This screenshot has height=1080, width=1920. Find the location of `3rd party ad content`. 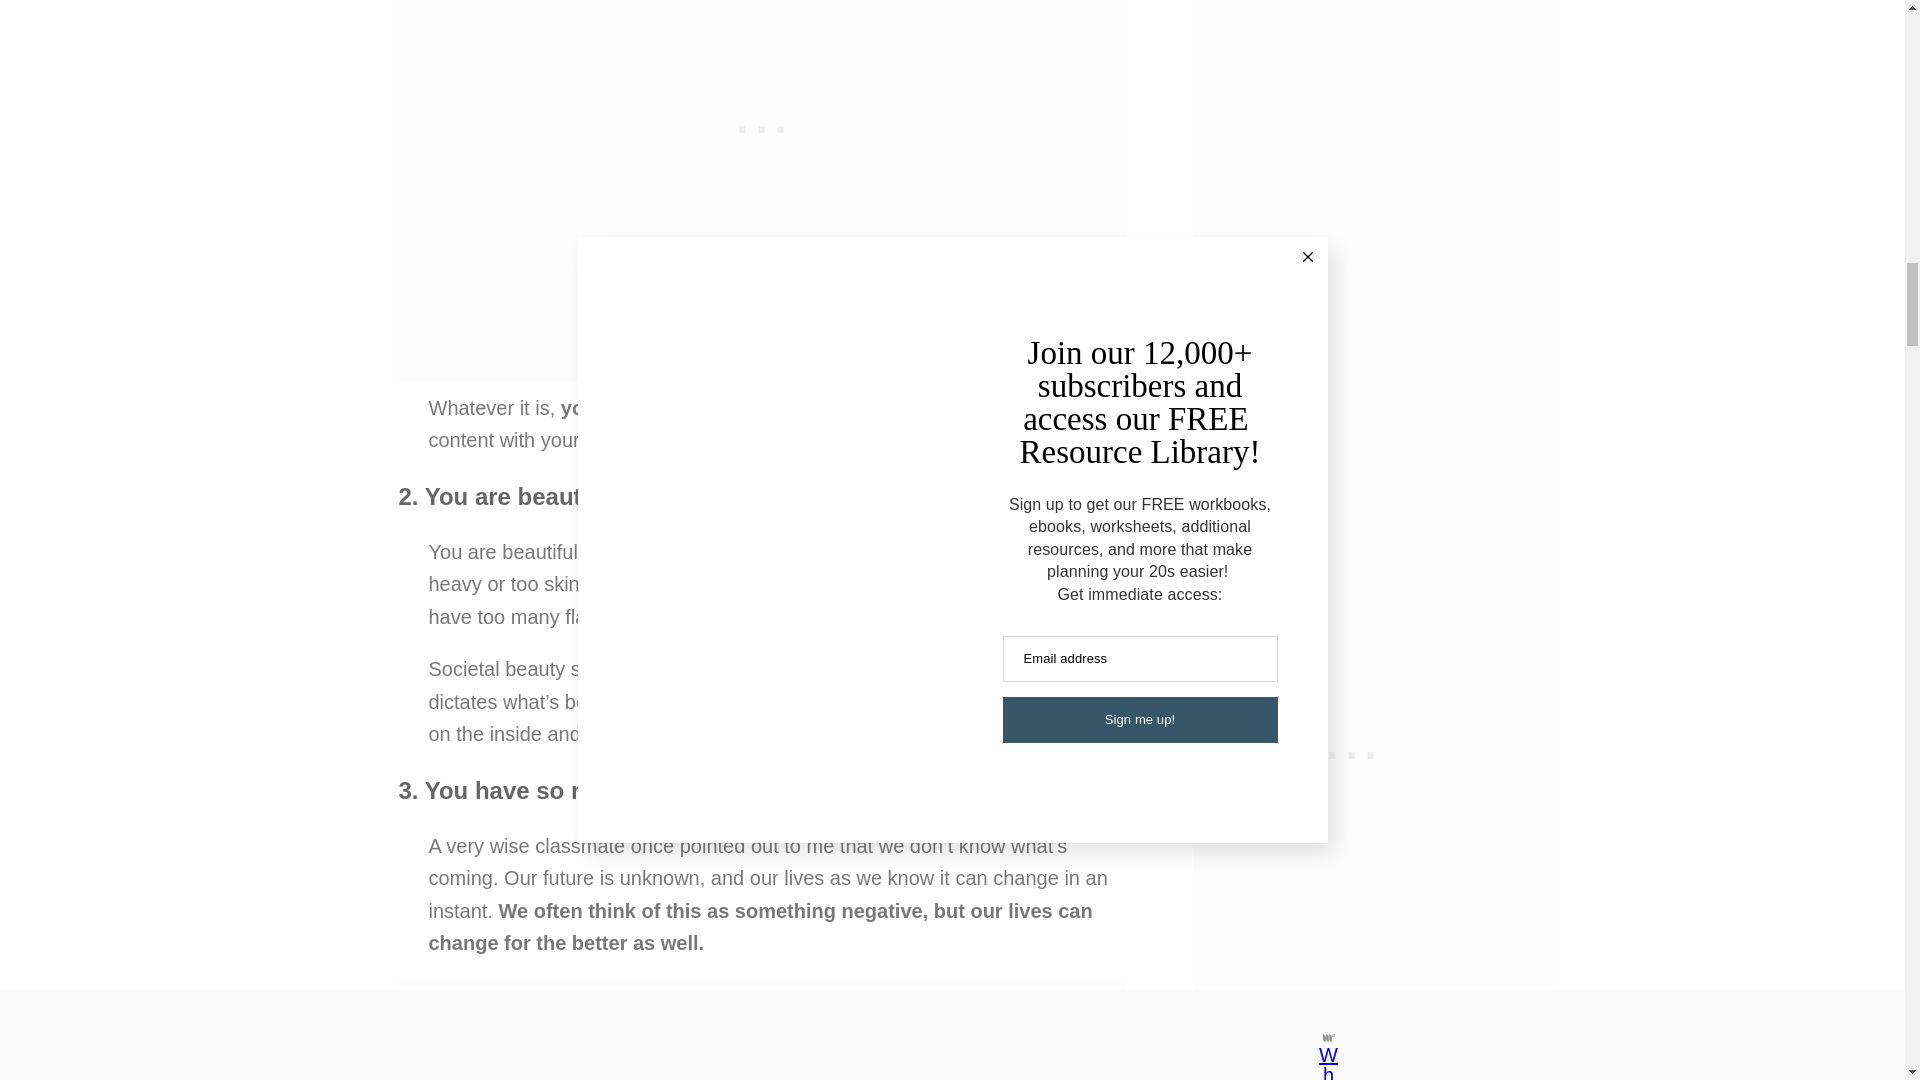

3rd party ad content is located at coordinates (762, 1030).